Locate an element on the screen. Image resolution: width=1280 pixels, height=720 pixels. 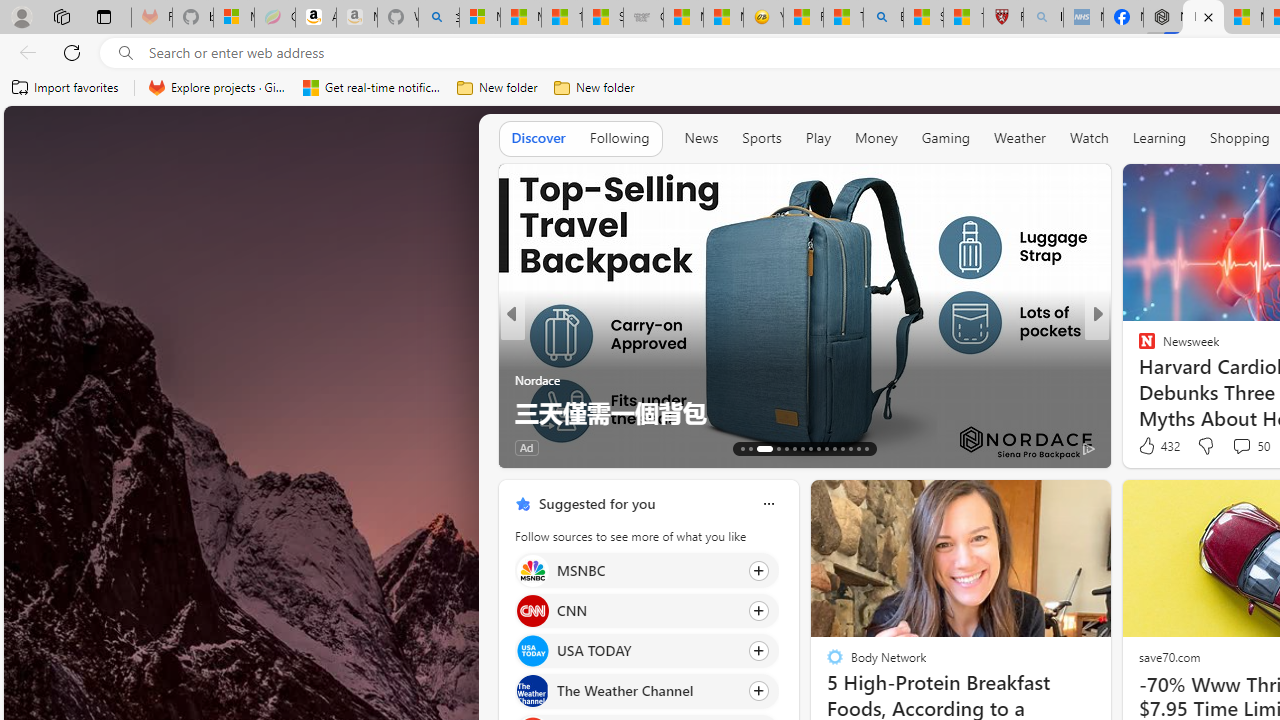
Click to follow source MSNBC is located at coordinates (646, 570).